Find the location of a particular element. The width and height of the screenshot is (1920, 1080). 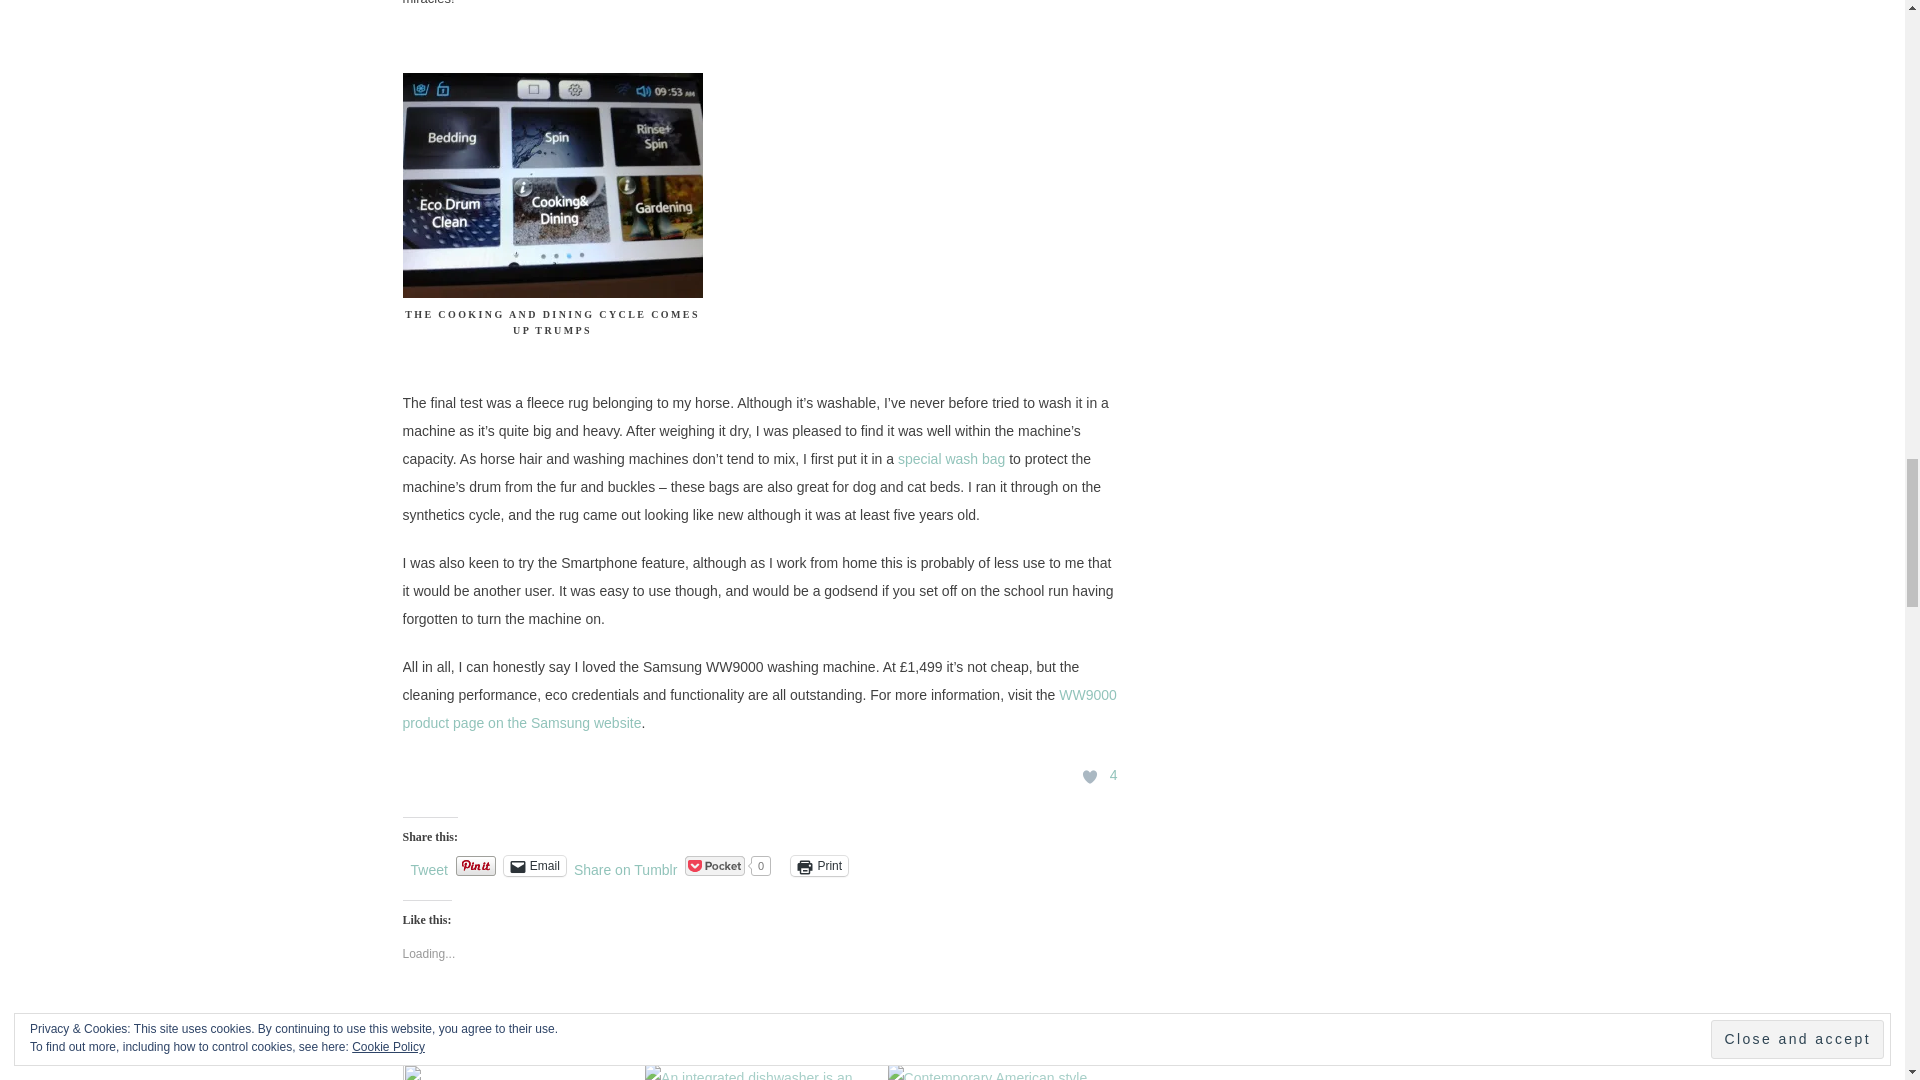

Click to print is located at coordinates (820, 866).